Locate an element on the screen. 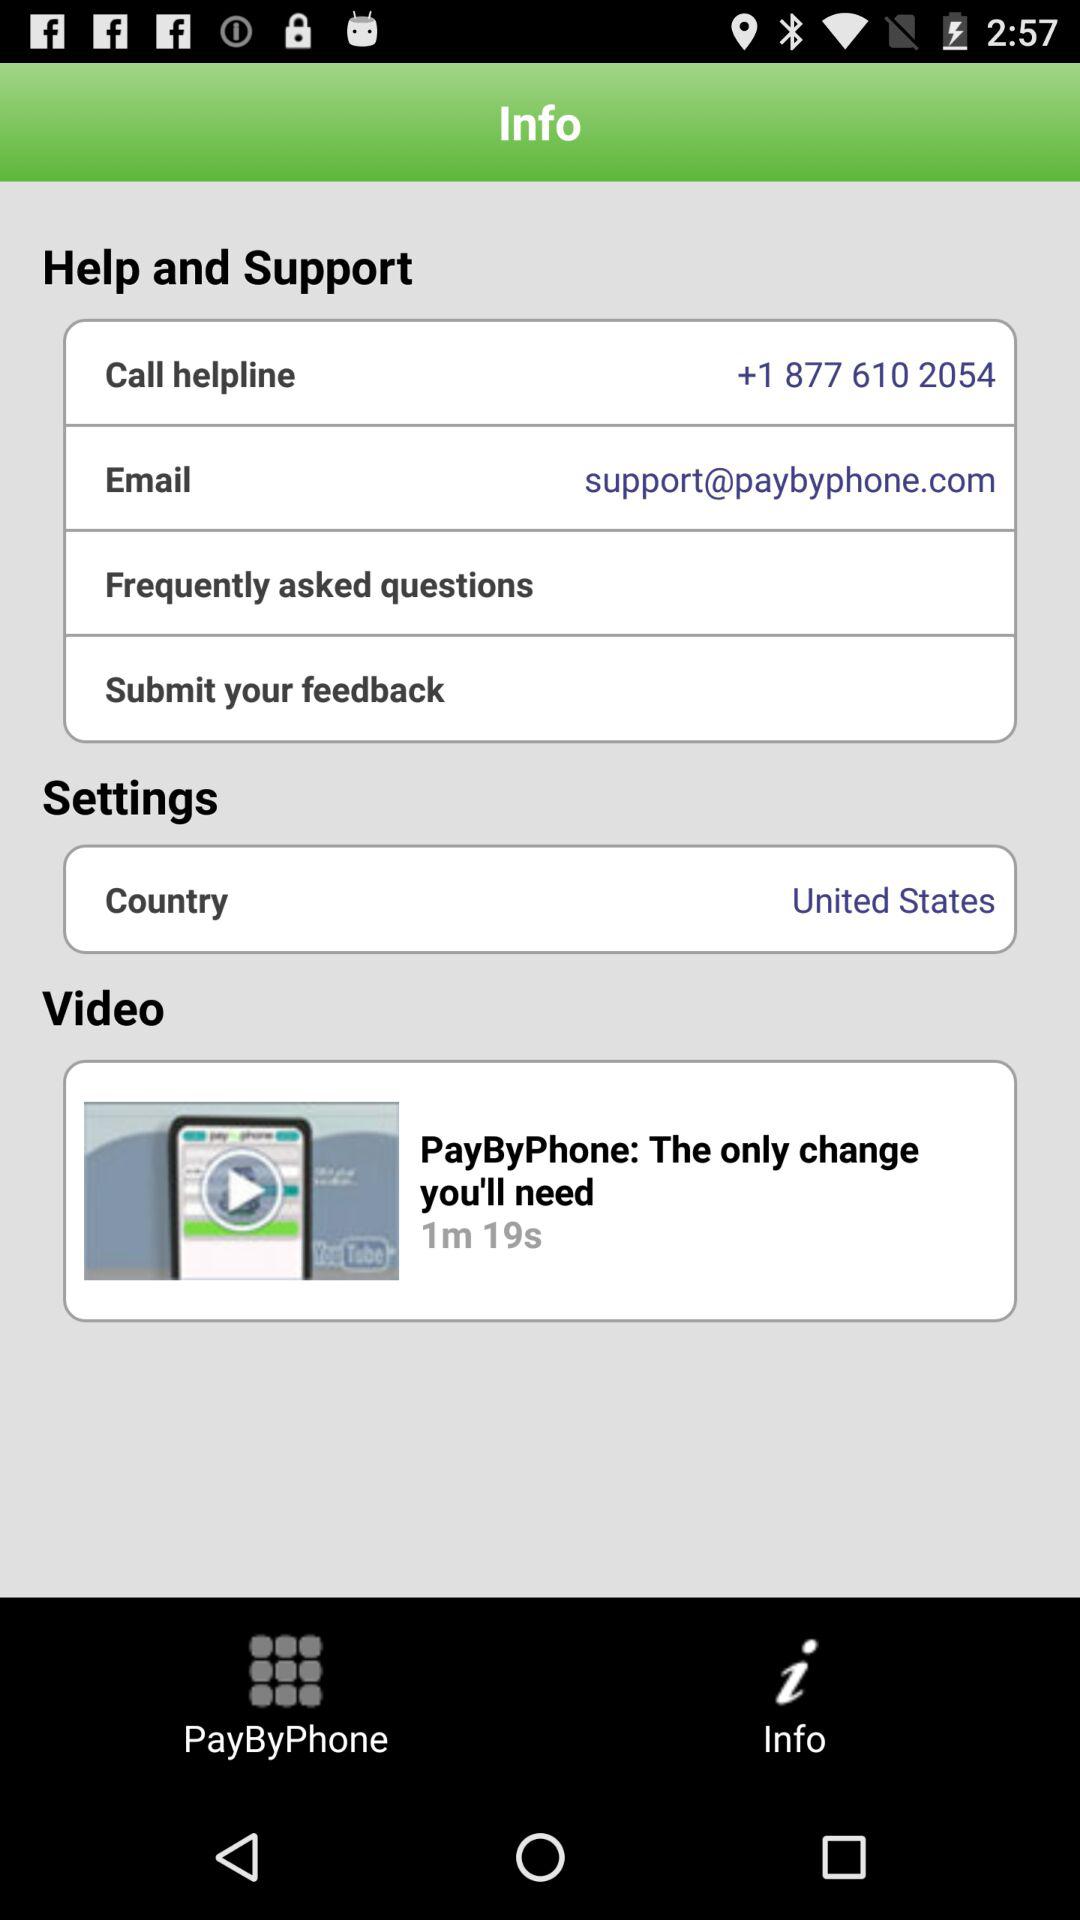  launch 1 877 610 icon is located at coordinates (540, 373).